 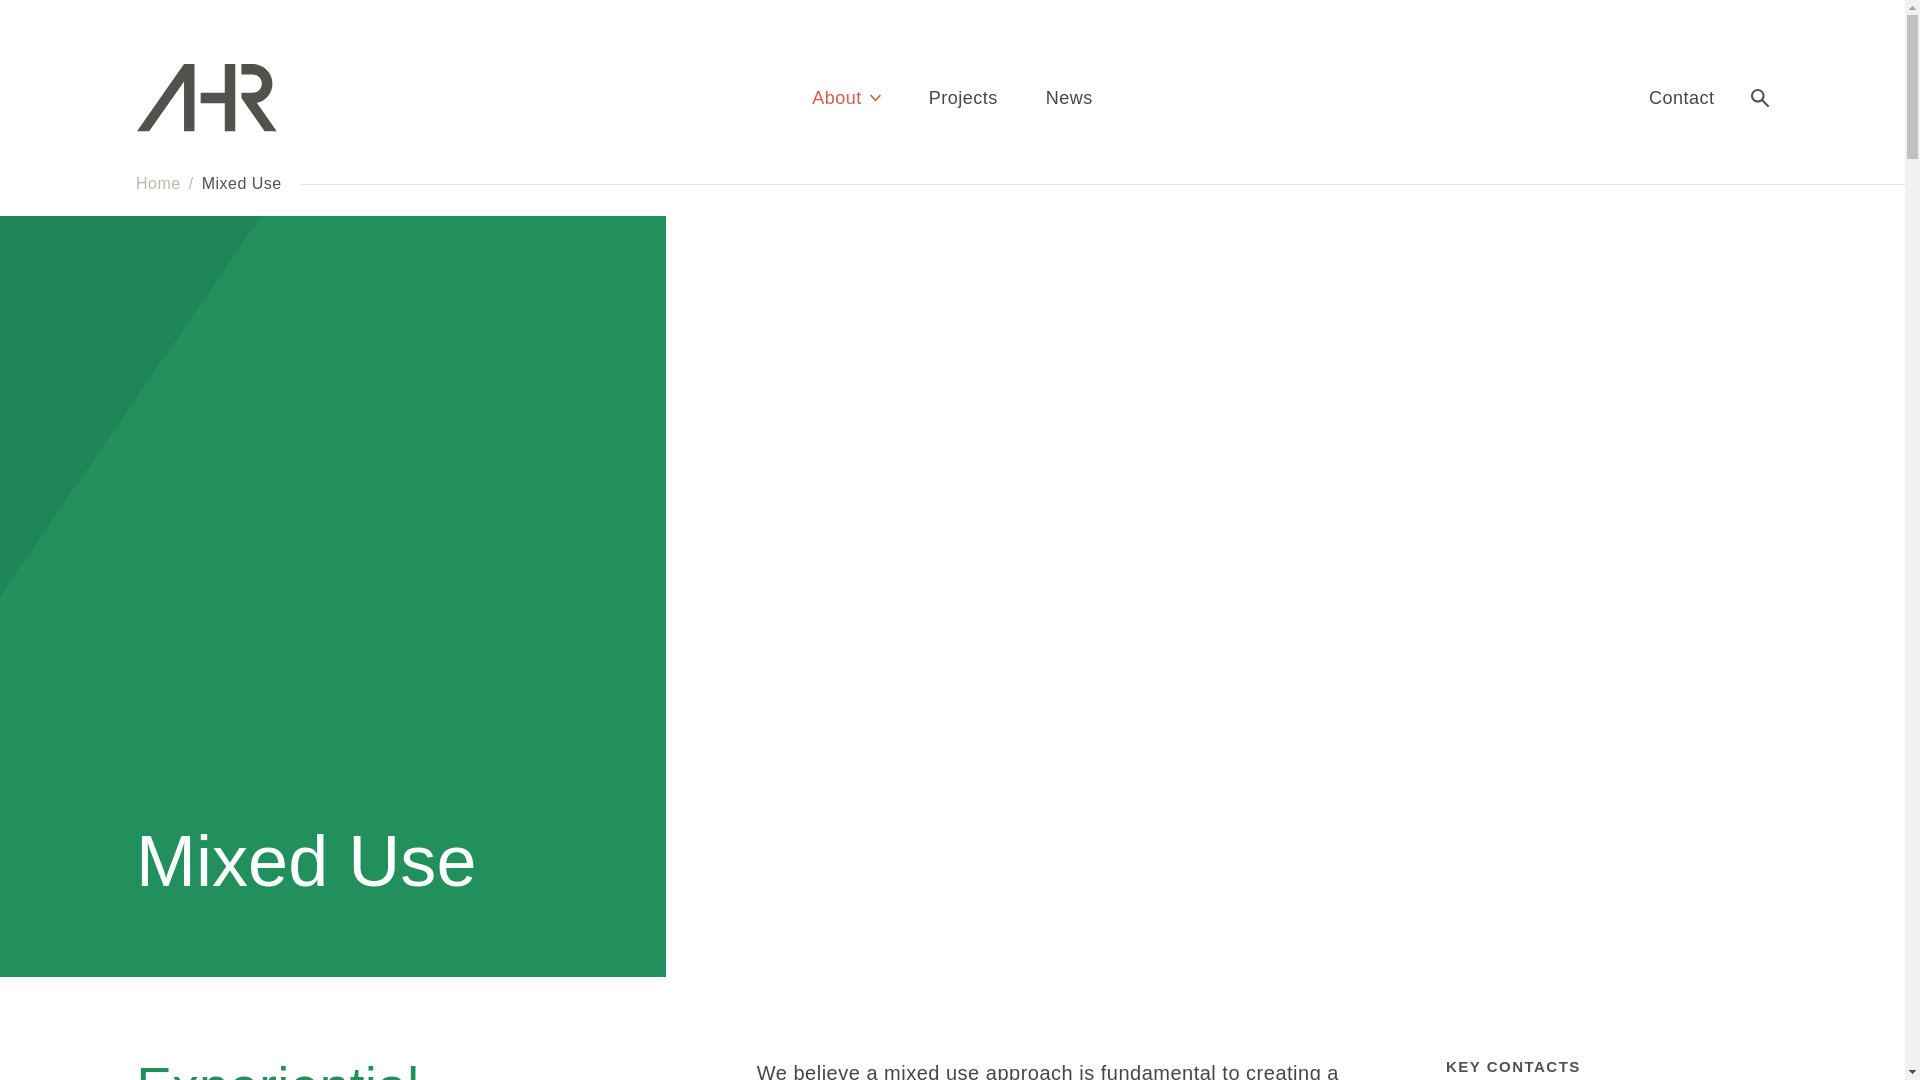 I want to click on Projects, so click(x=964, y=98).